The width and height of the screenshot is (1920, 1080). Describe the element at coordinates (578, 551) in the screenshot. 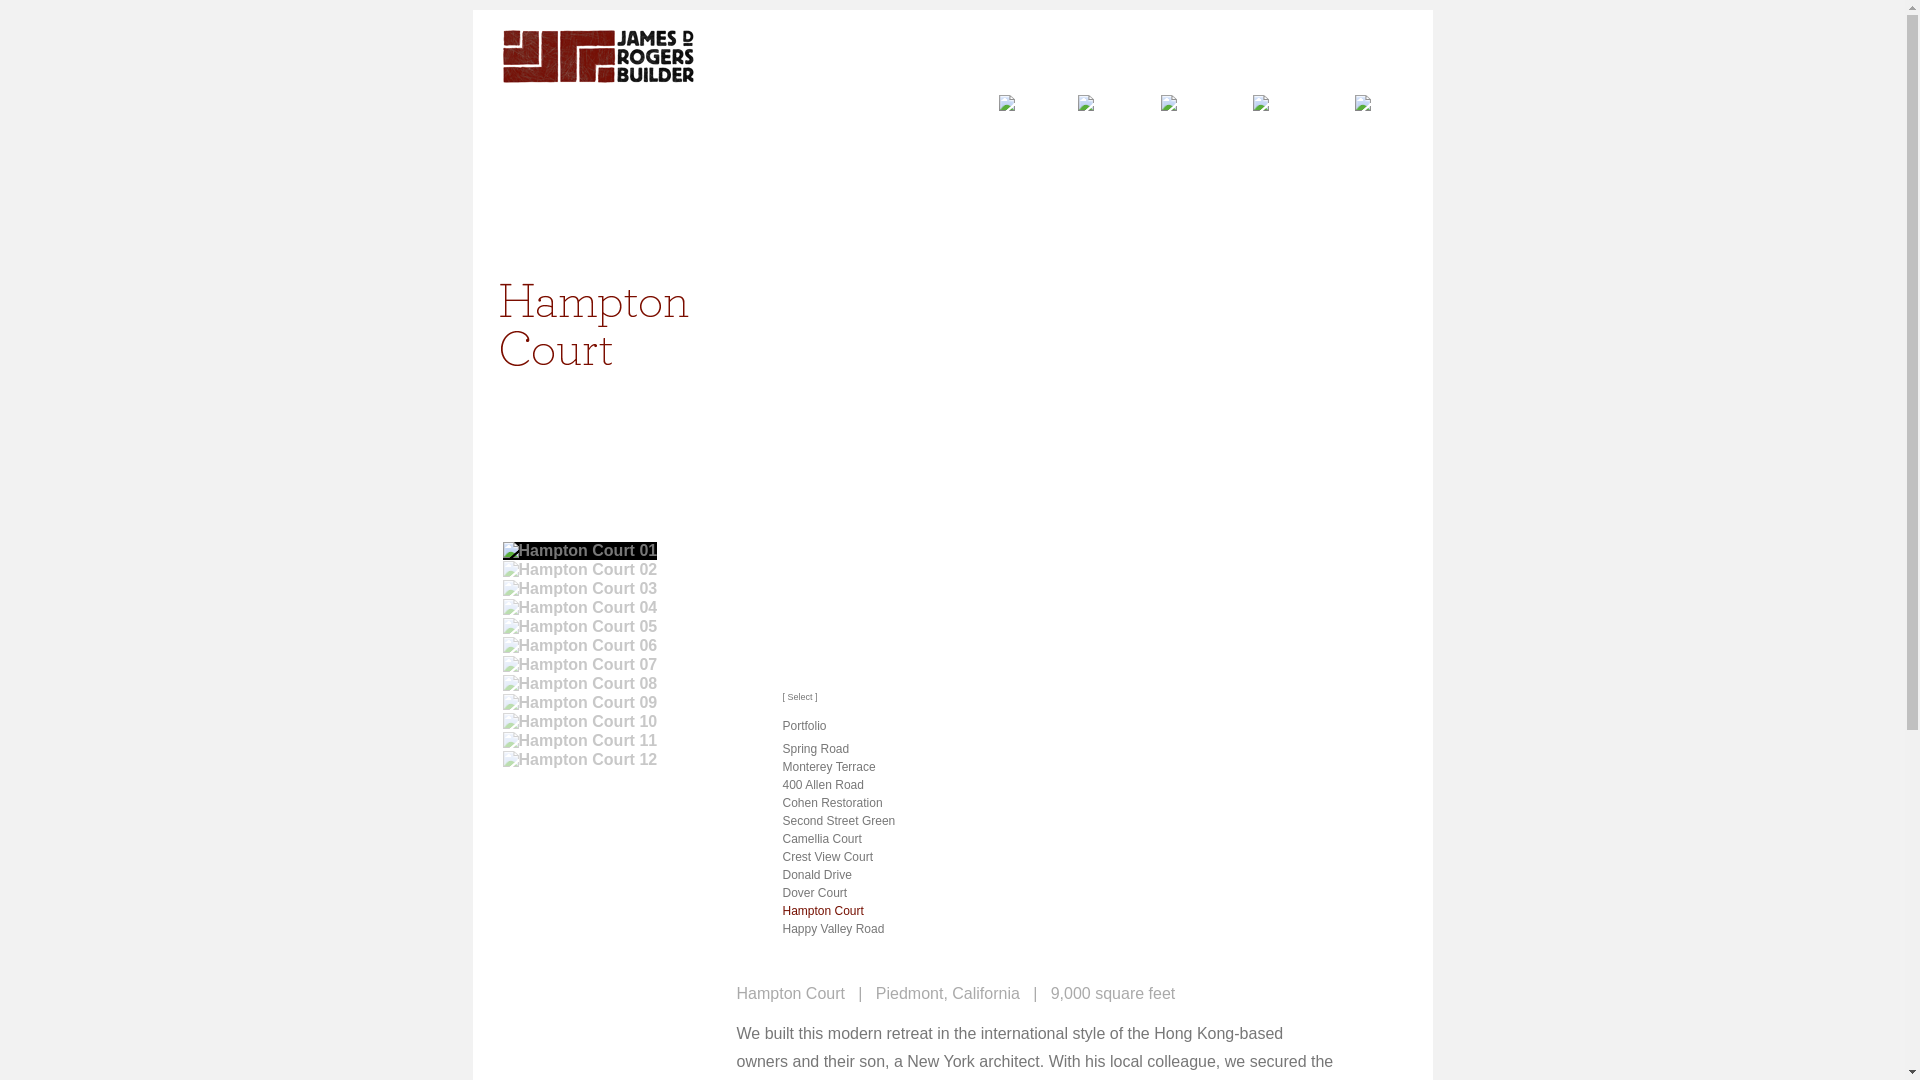

I see `Hampton Court 01` at that location.